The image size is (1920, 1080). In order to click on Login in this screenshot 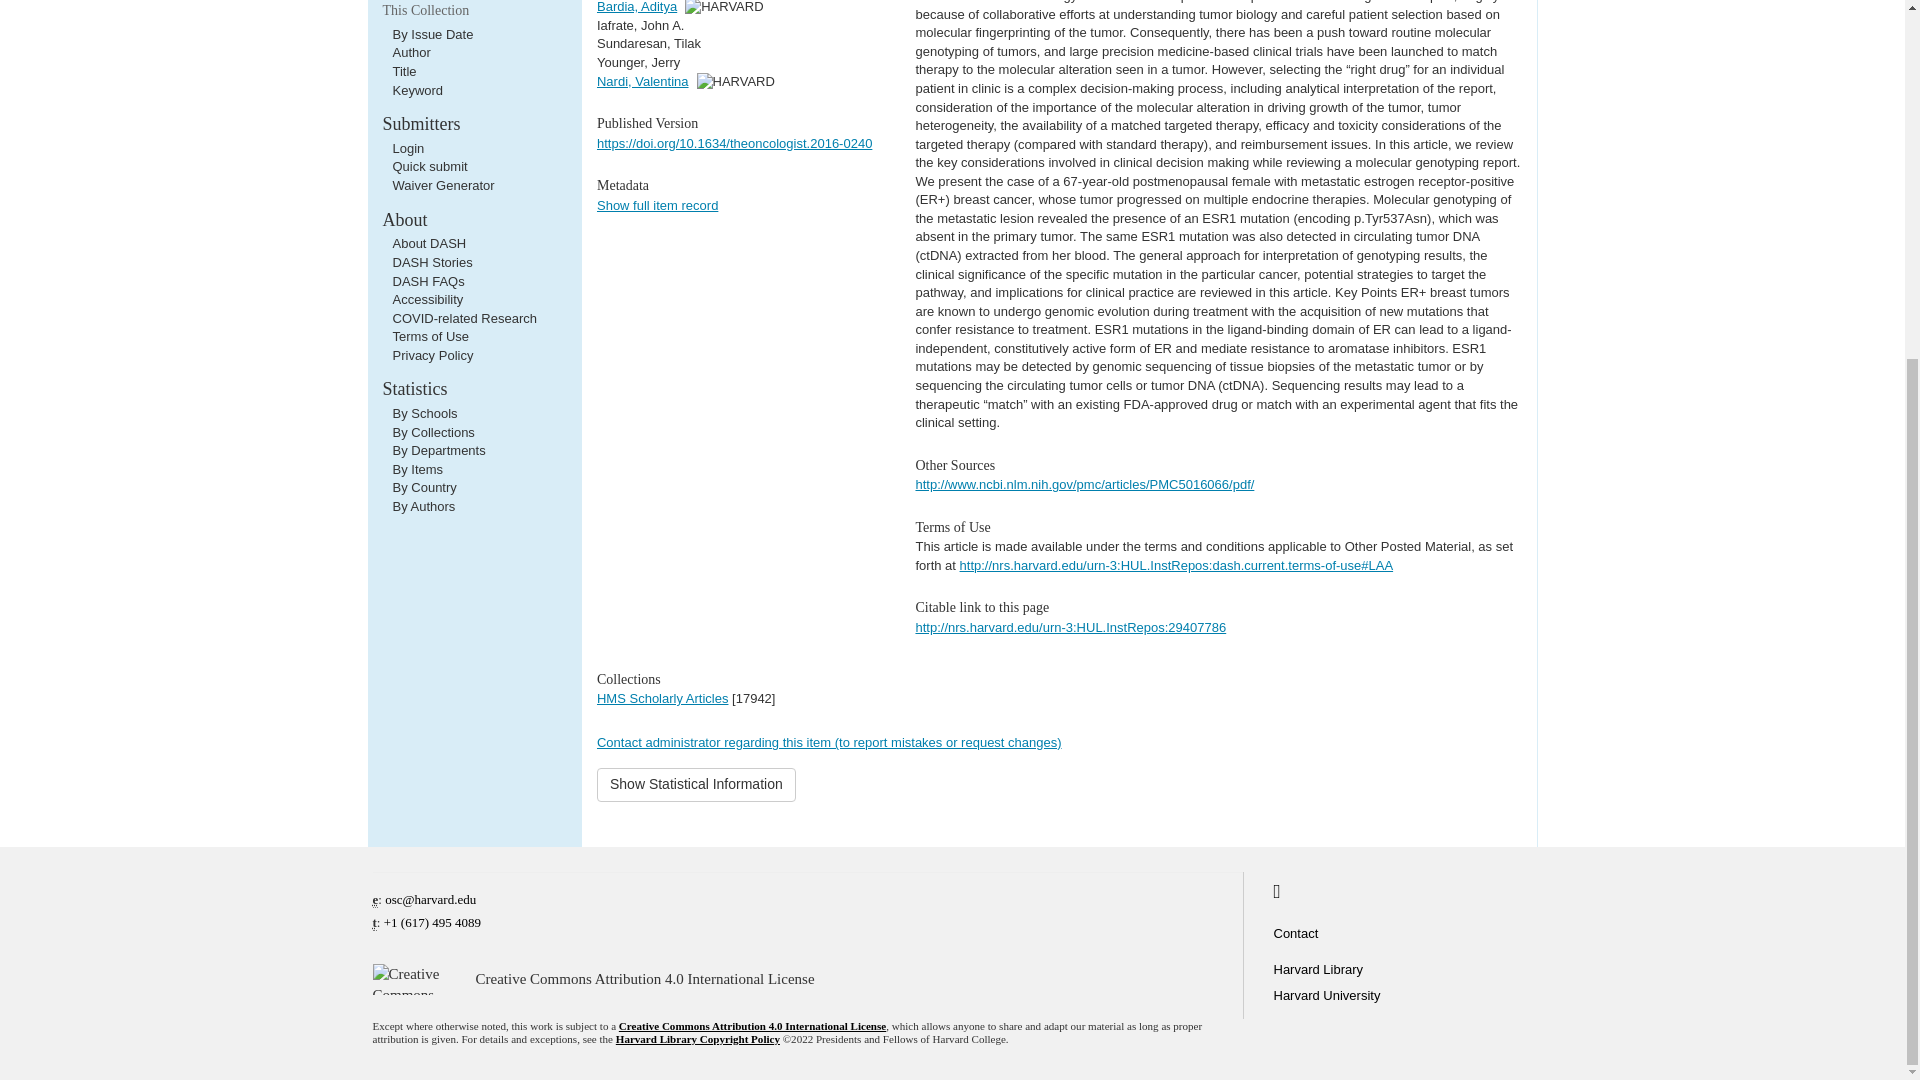, I will do `click(408, 148)`.